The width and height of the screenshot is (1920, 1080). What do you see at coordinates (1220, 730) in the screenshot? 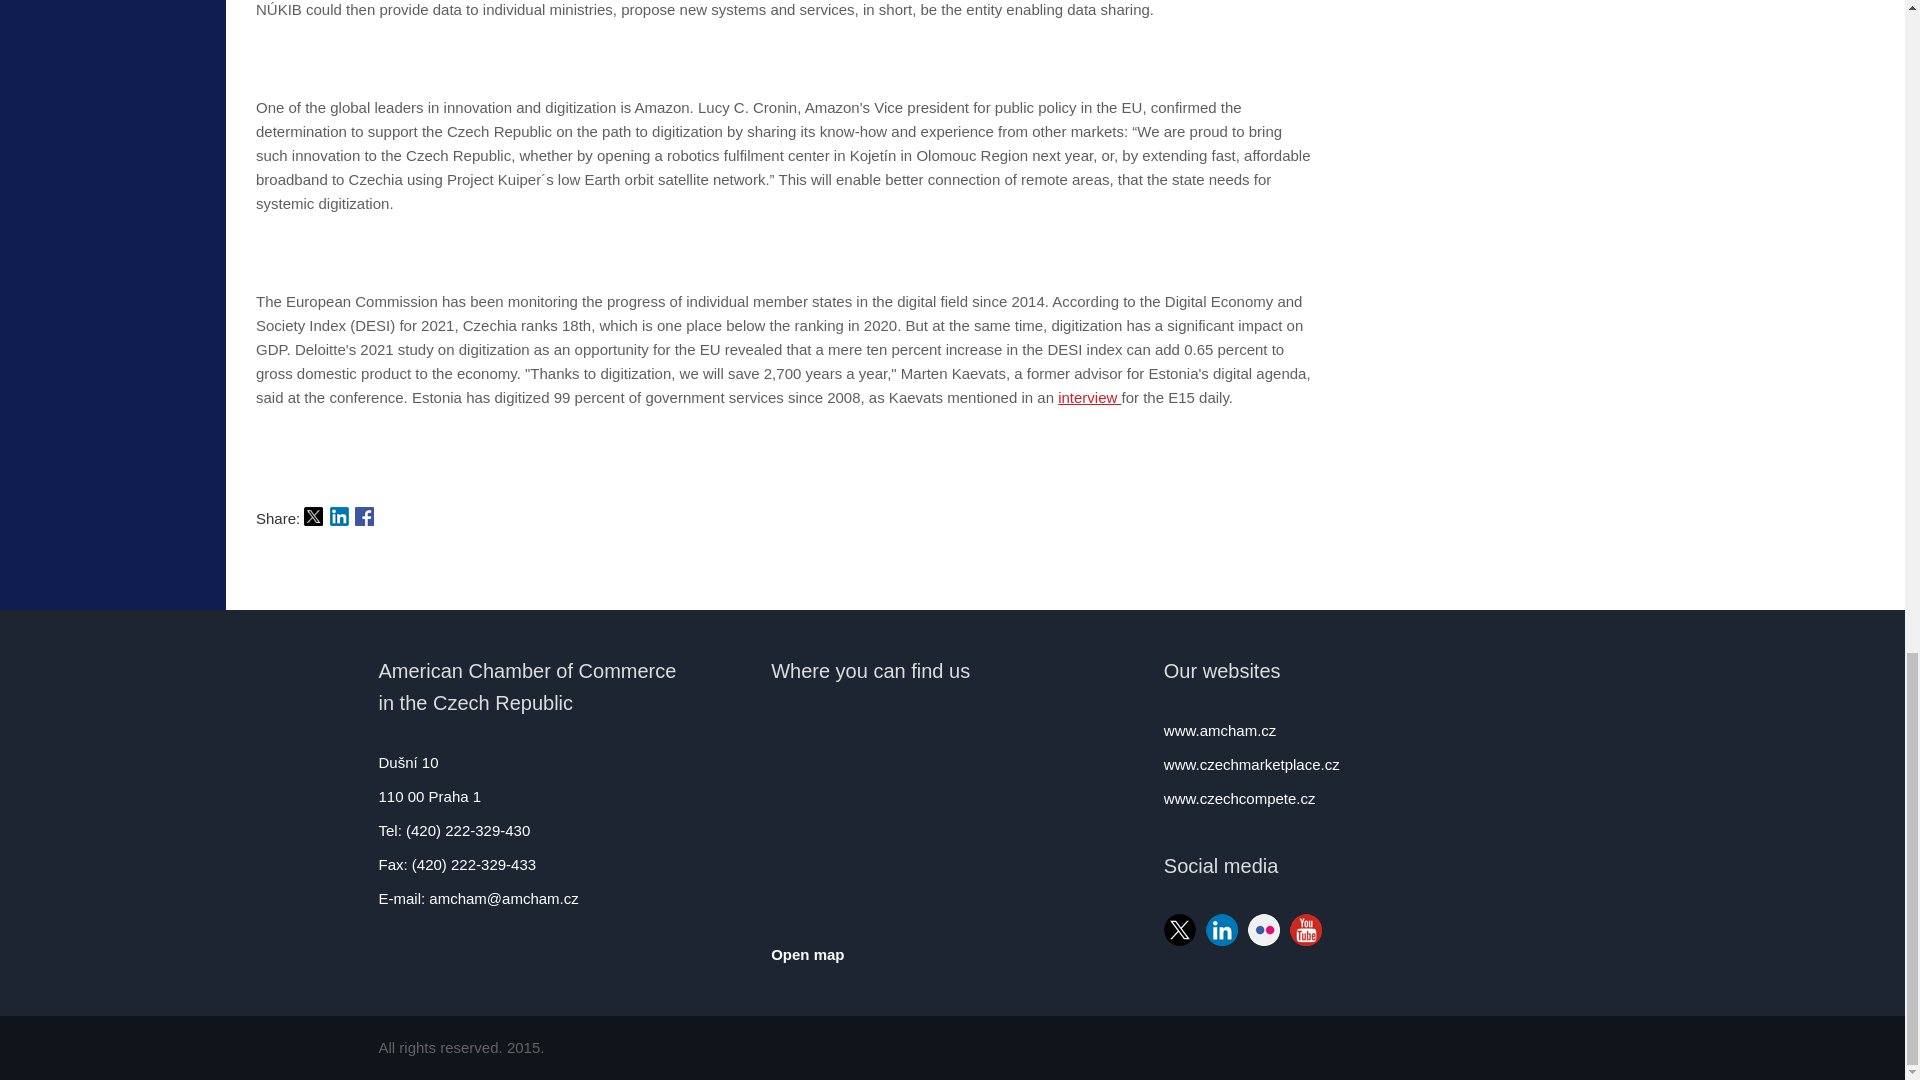
I see `www.amcham.cz` at bounding box center [1220, 730].